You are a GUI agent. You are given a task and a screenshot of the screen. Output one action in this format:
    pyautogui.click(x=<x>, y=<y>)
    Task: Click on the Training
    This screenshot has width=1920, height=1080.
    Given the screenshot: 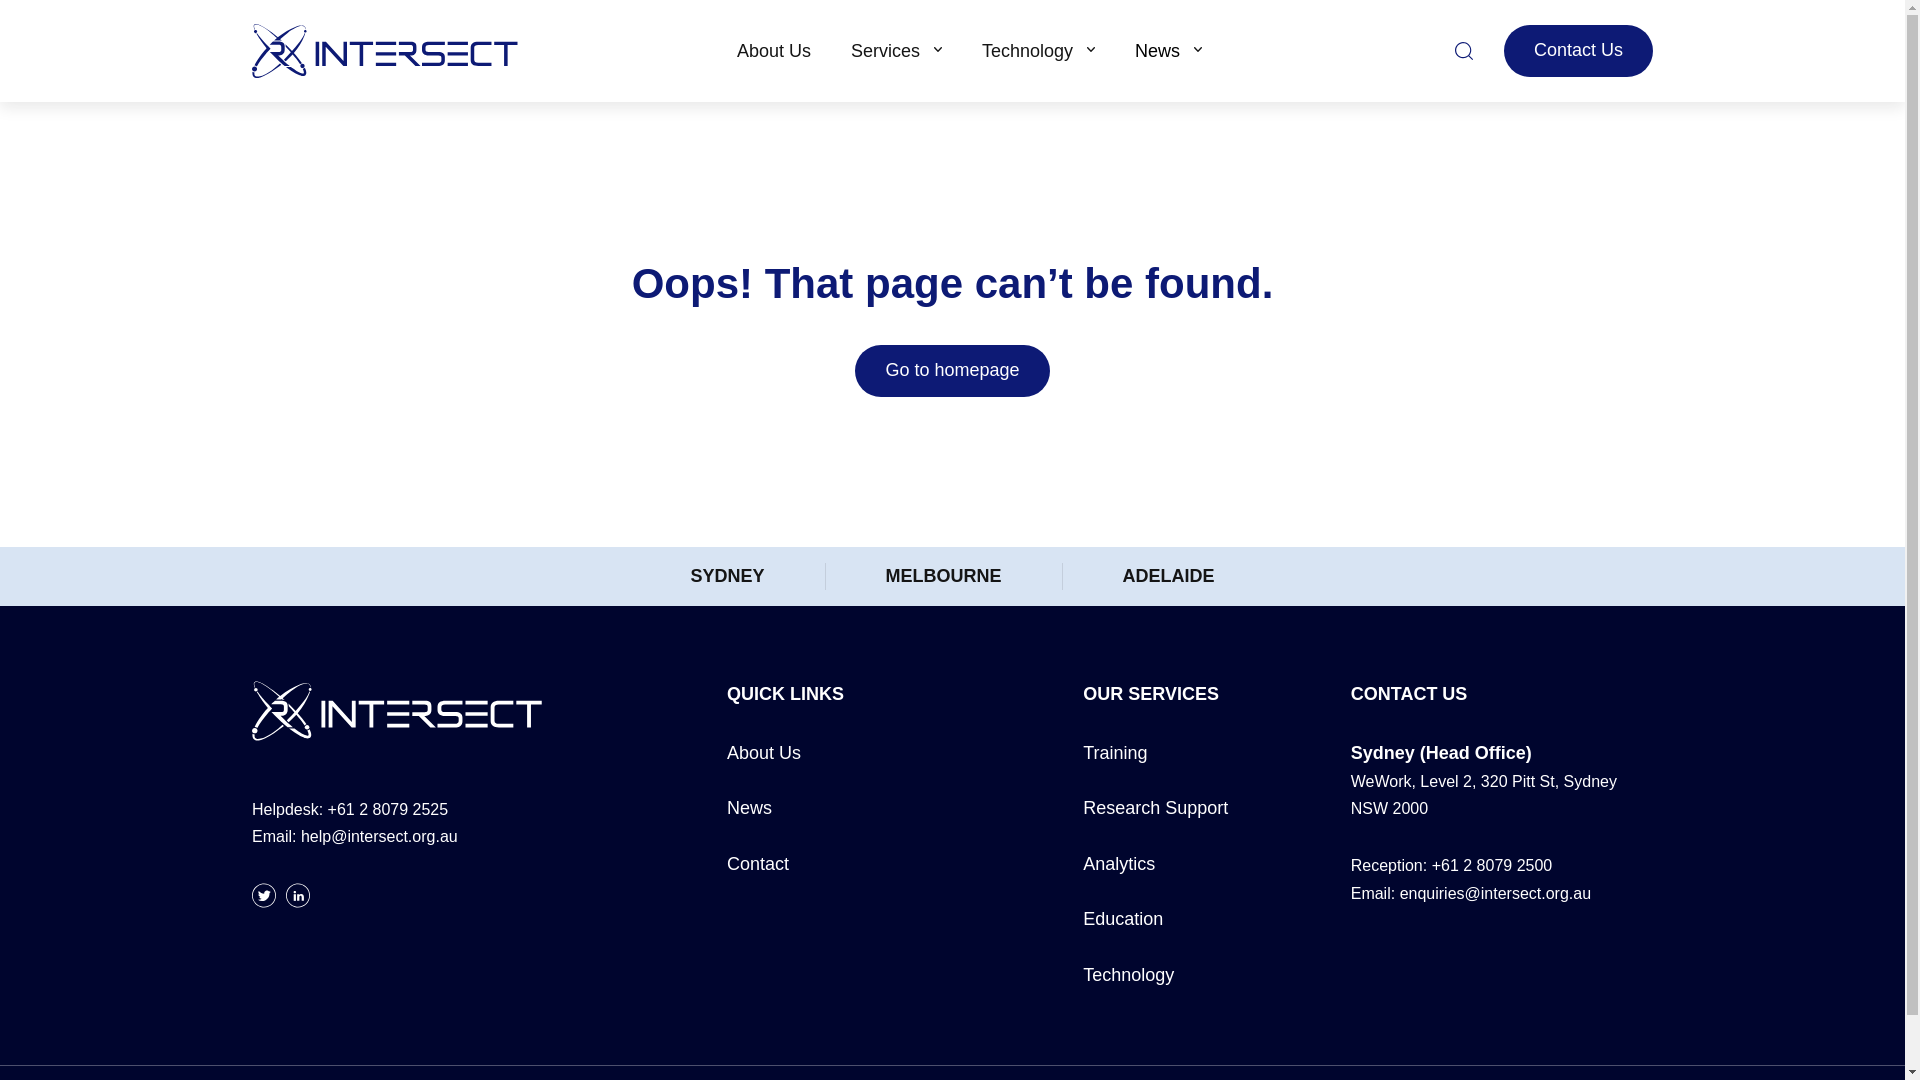 What is the action you would take?
    pyautogui.click(x=1114, y=752)
    